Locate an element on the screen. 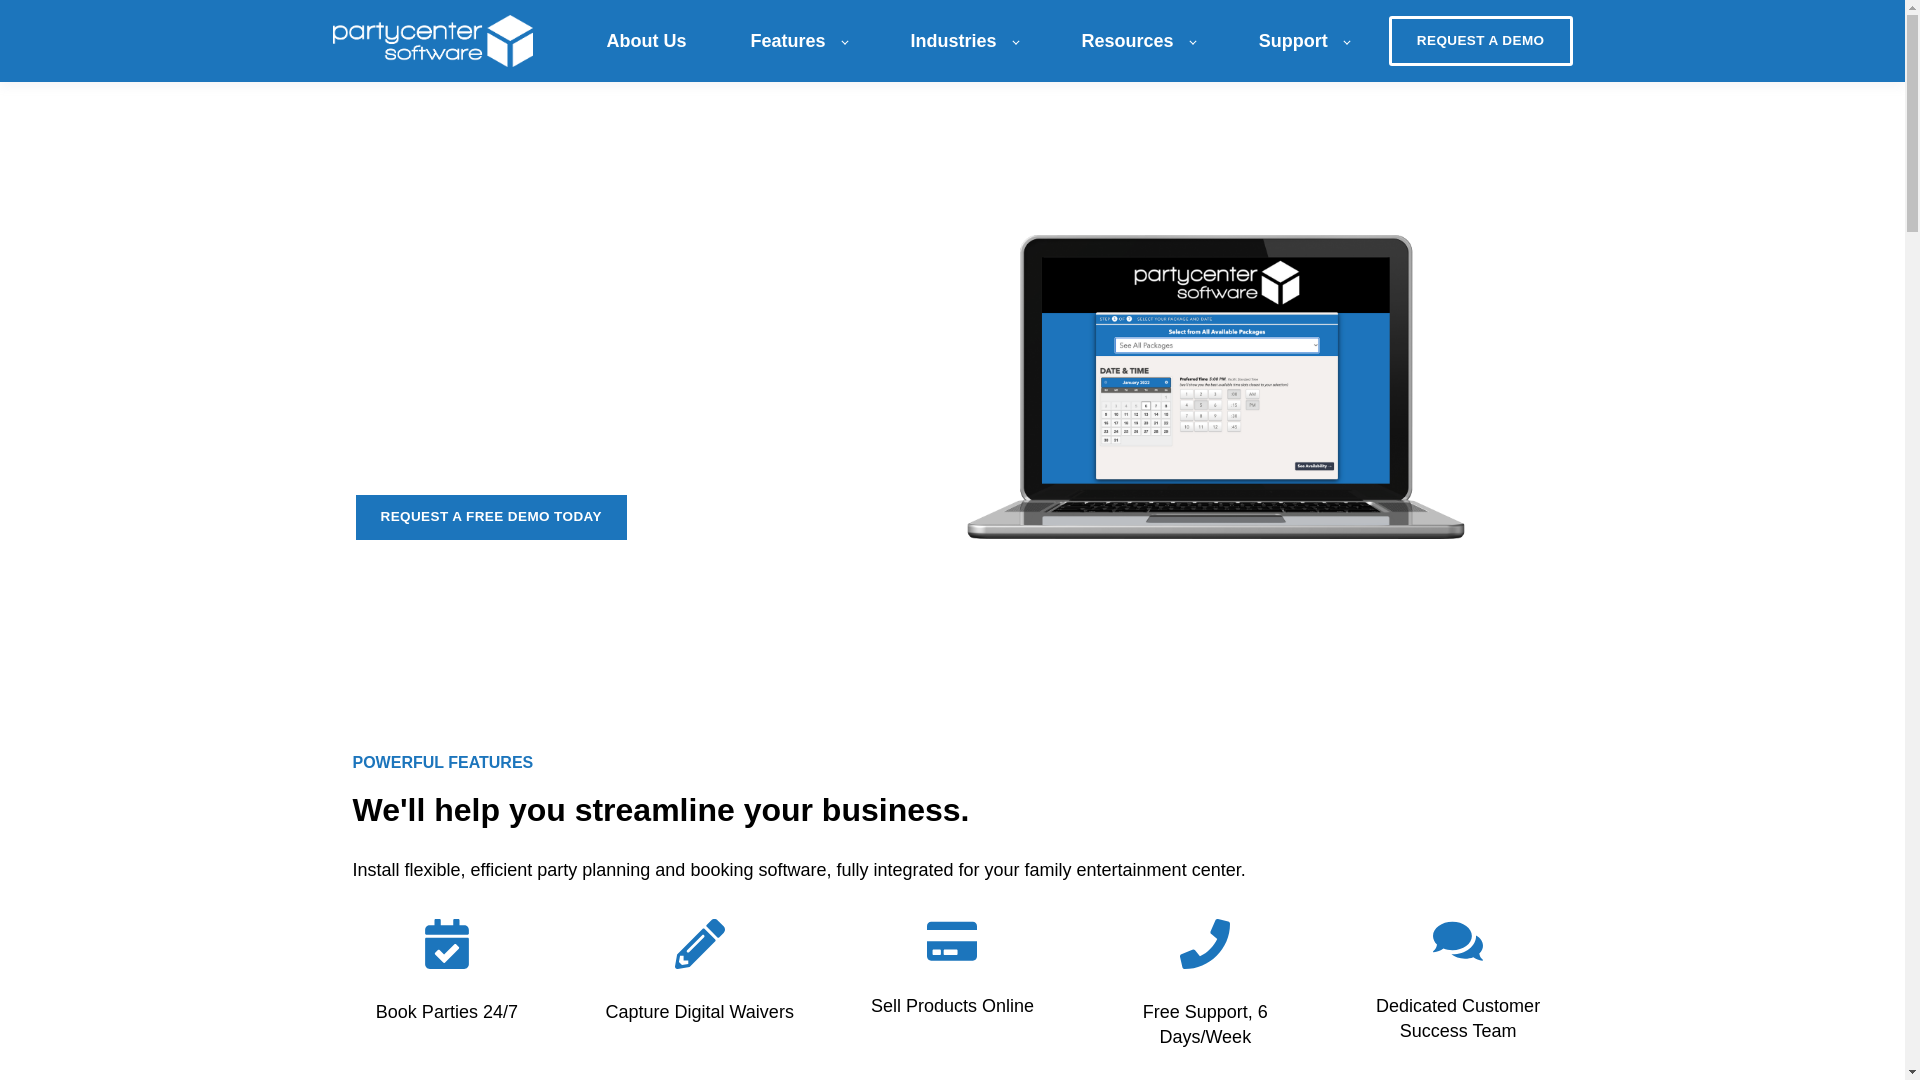  Features is located at coordinates (798, 40).